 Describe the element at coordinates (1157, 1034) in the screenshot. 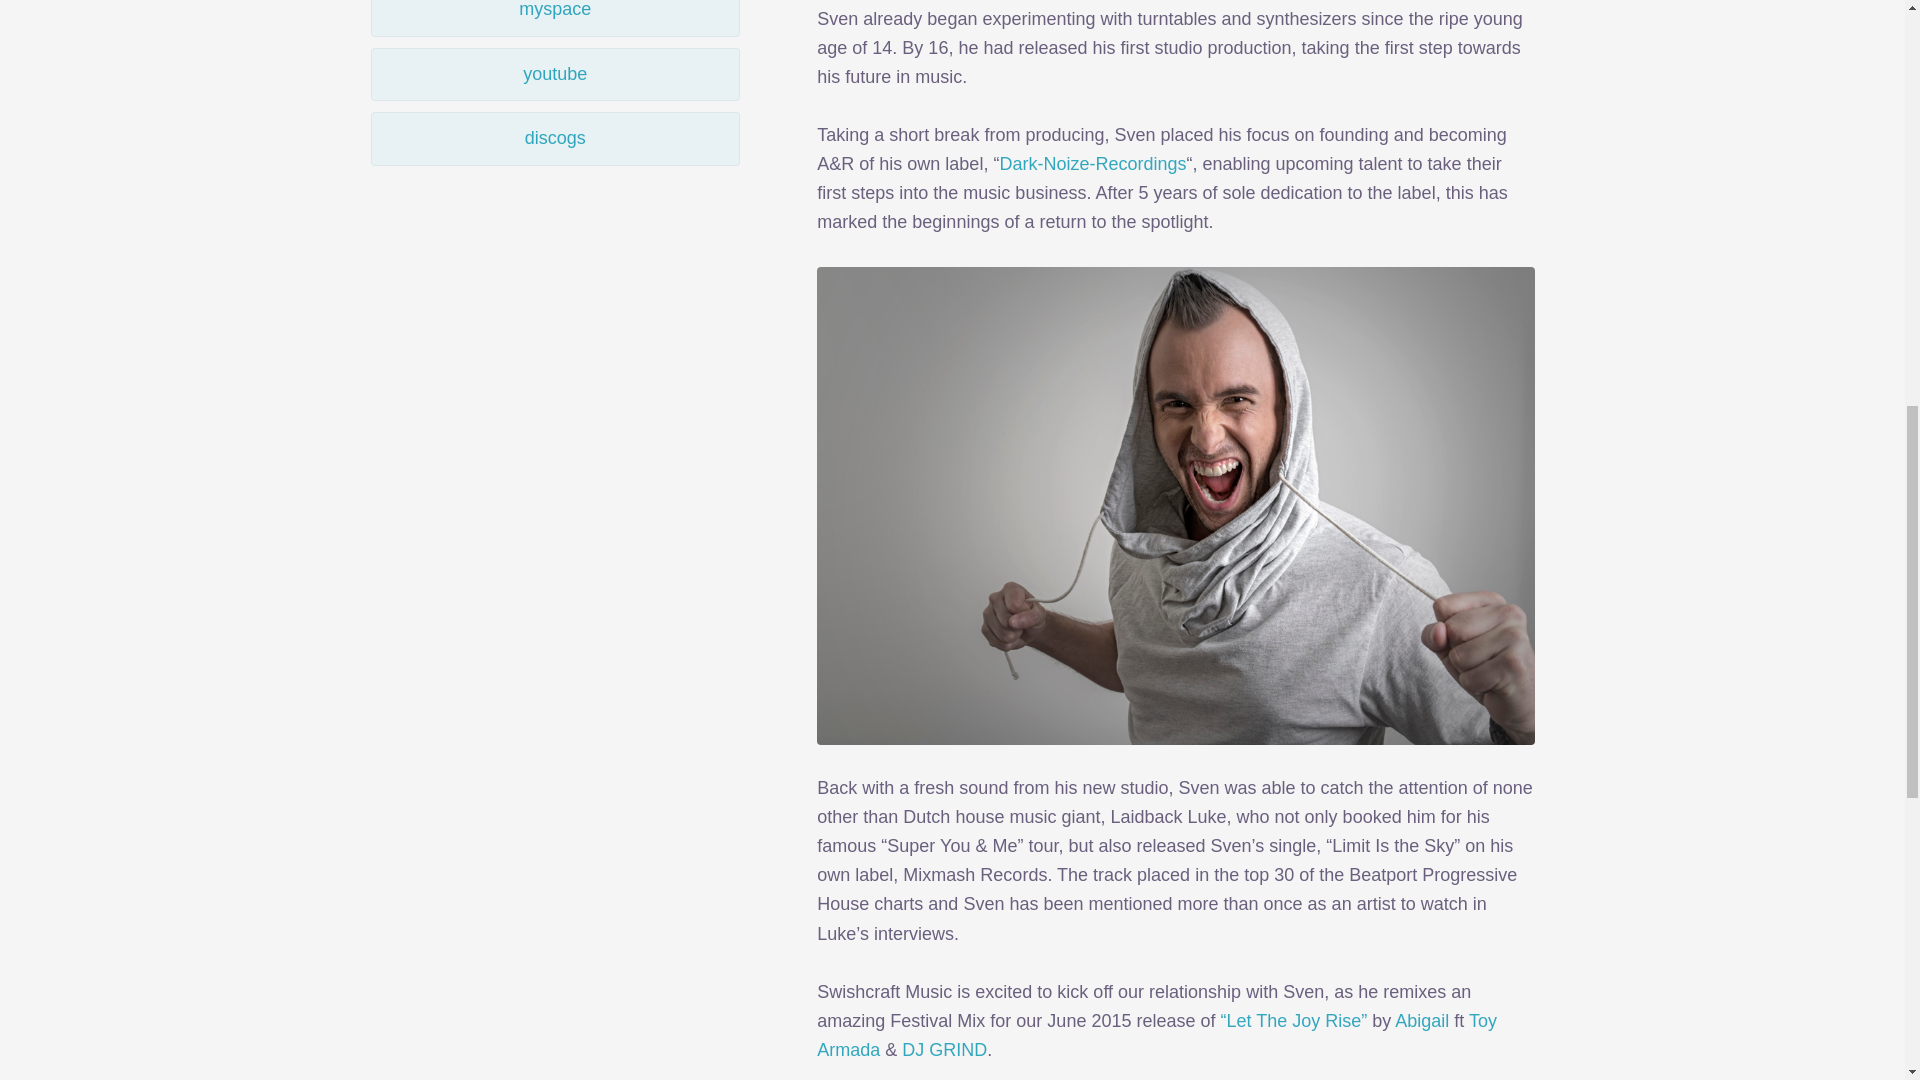

I see `Toy Armada` at that location.